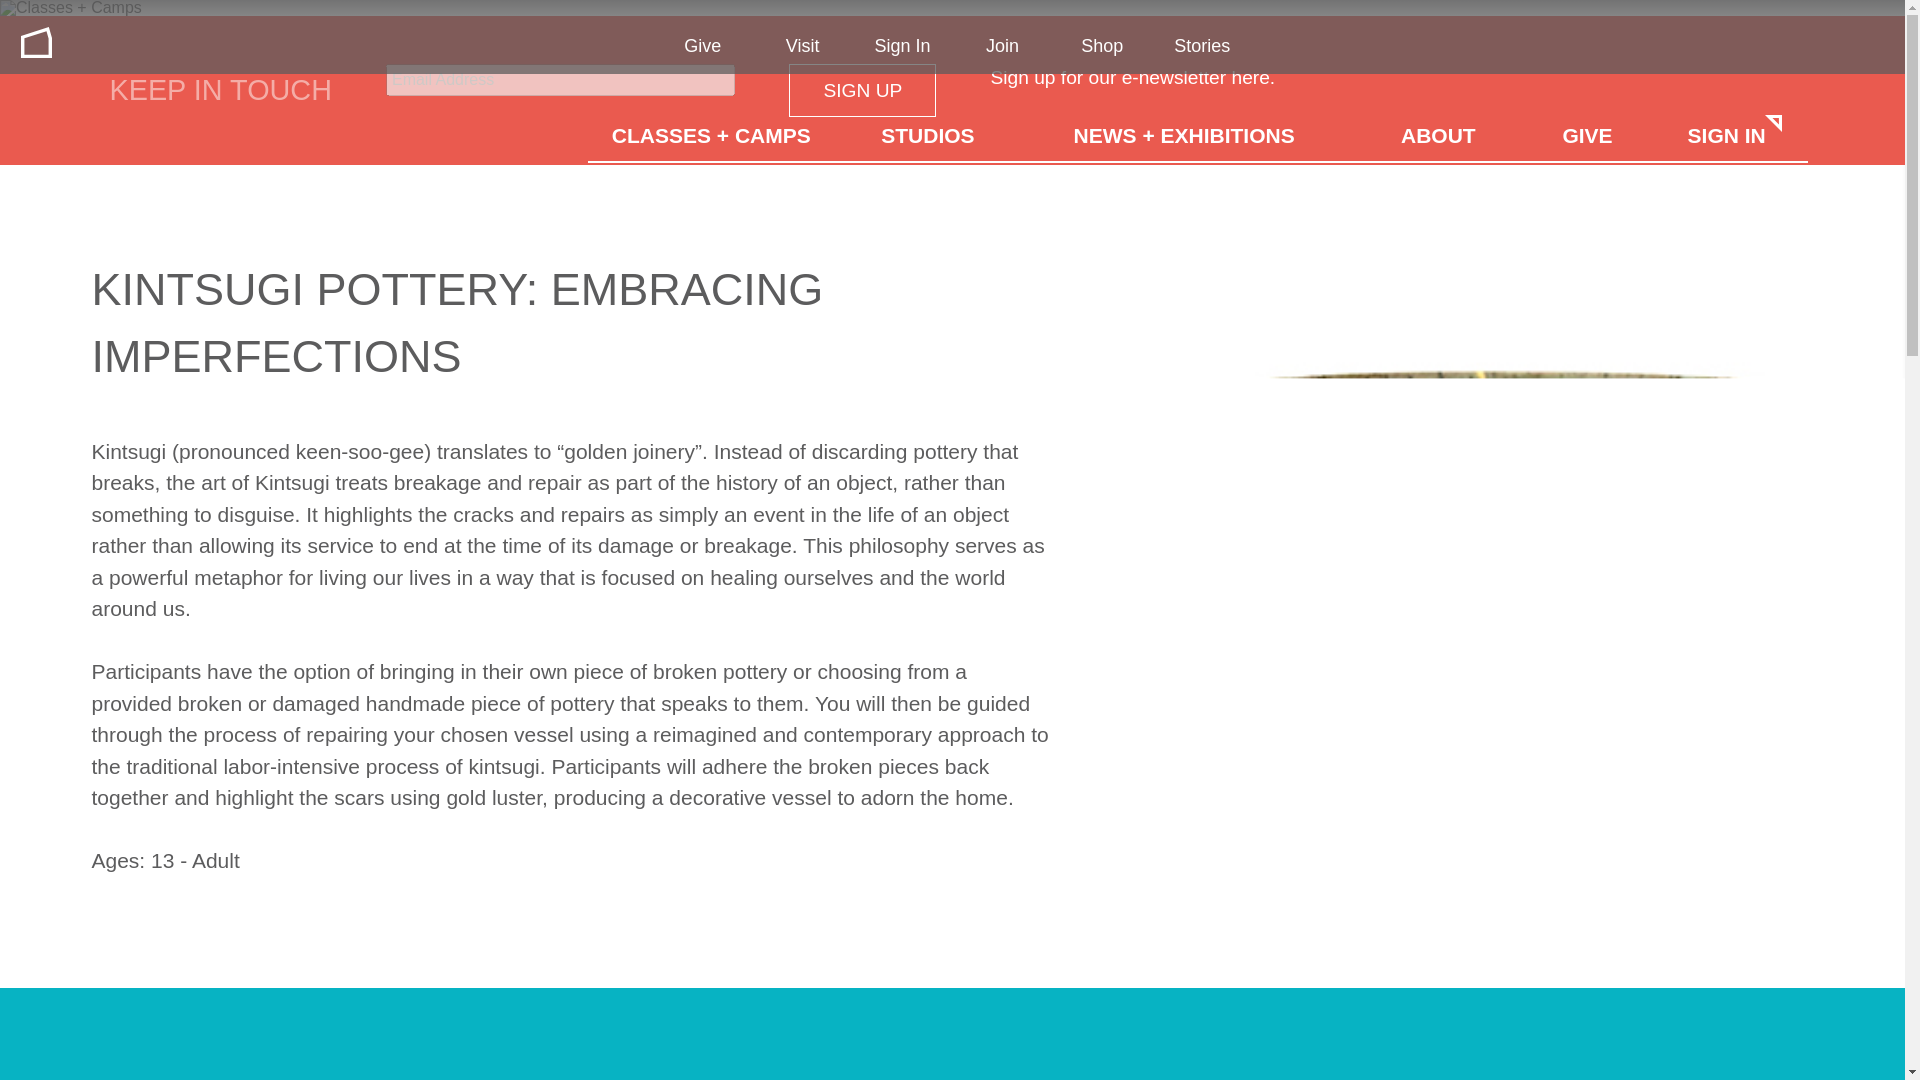 The height and width of the screenshot is (1080, 1920). Describe the element at coordinates (903, 46) in the screenshot. I see `Sign In` at that location.